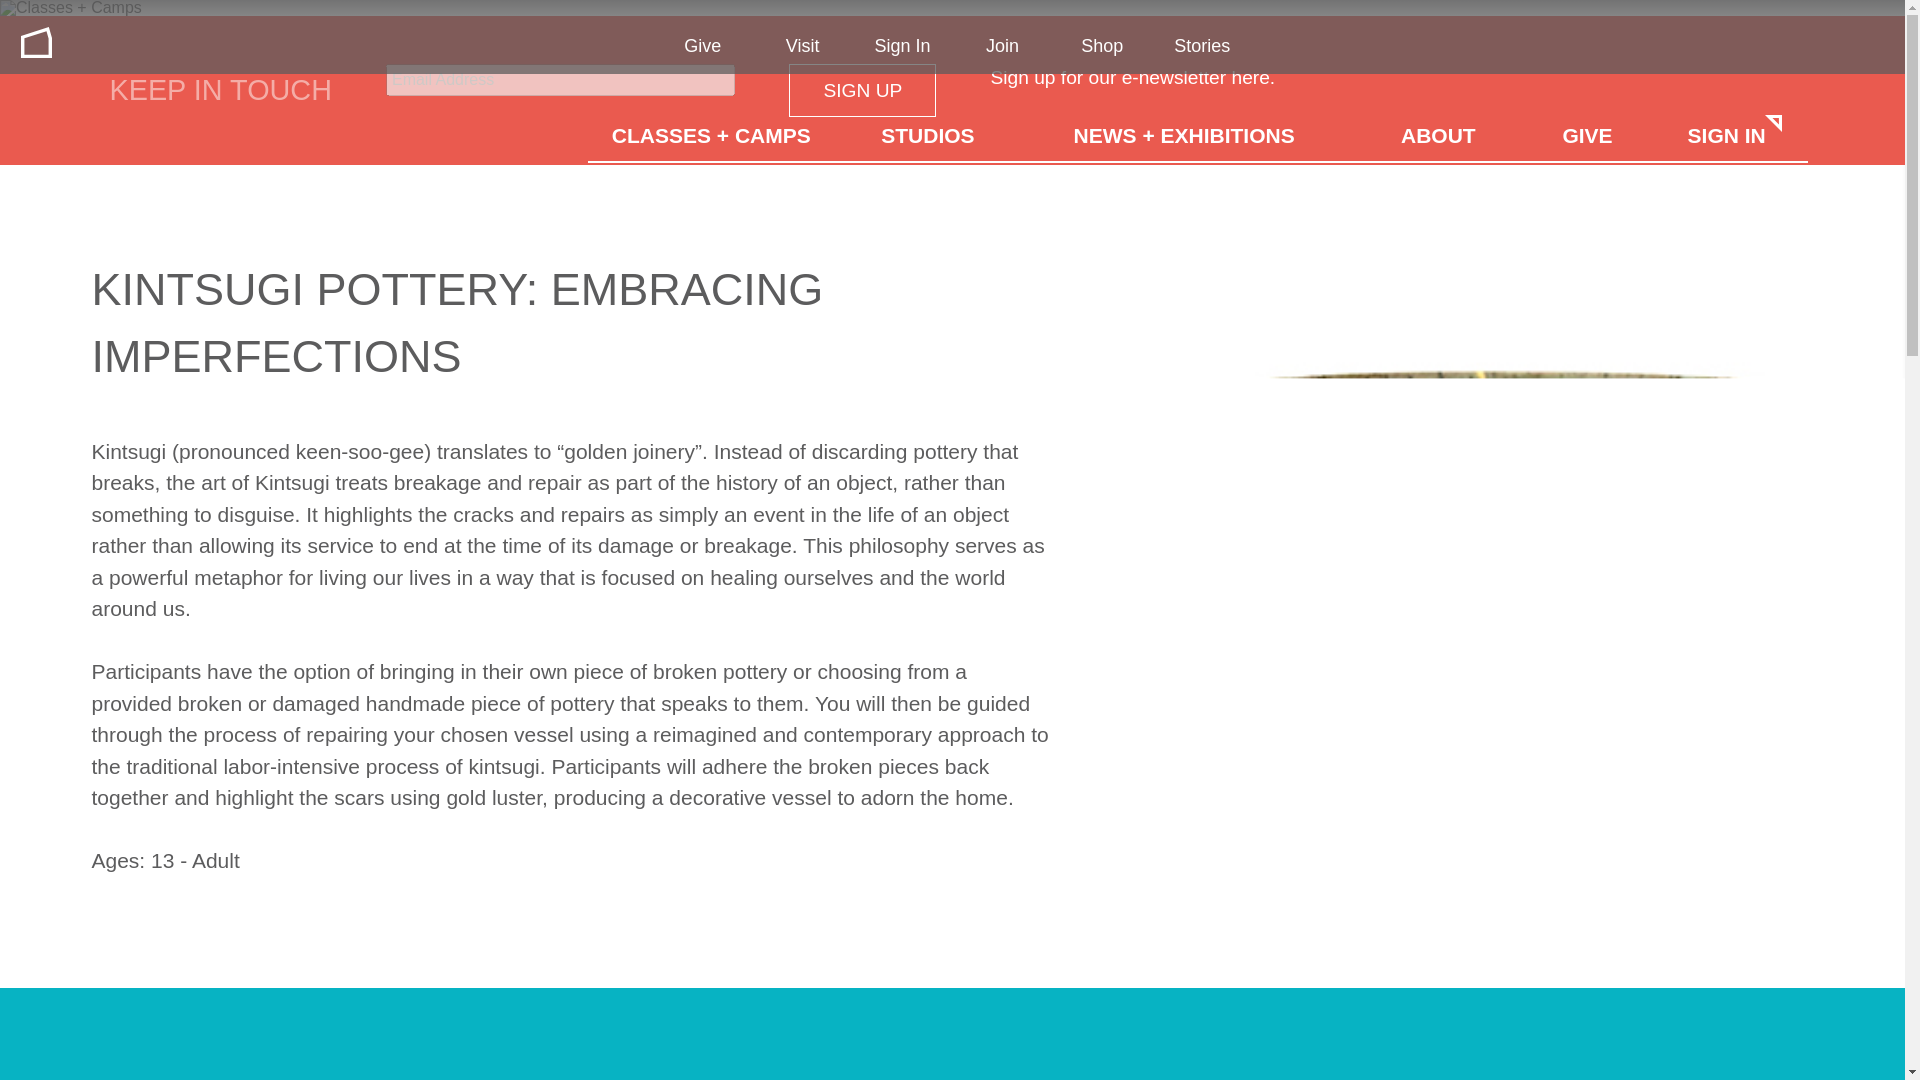 The height and width of the screenshot is (1080, 1920). Describe the element at coordinates (903, 46) in the screenshot. I see `Sign In` at that location.